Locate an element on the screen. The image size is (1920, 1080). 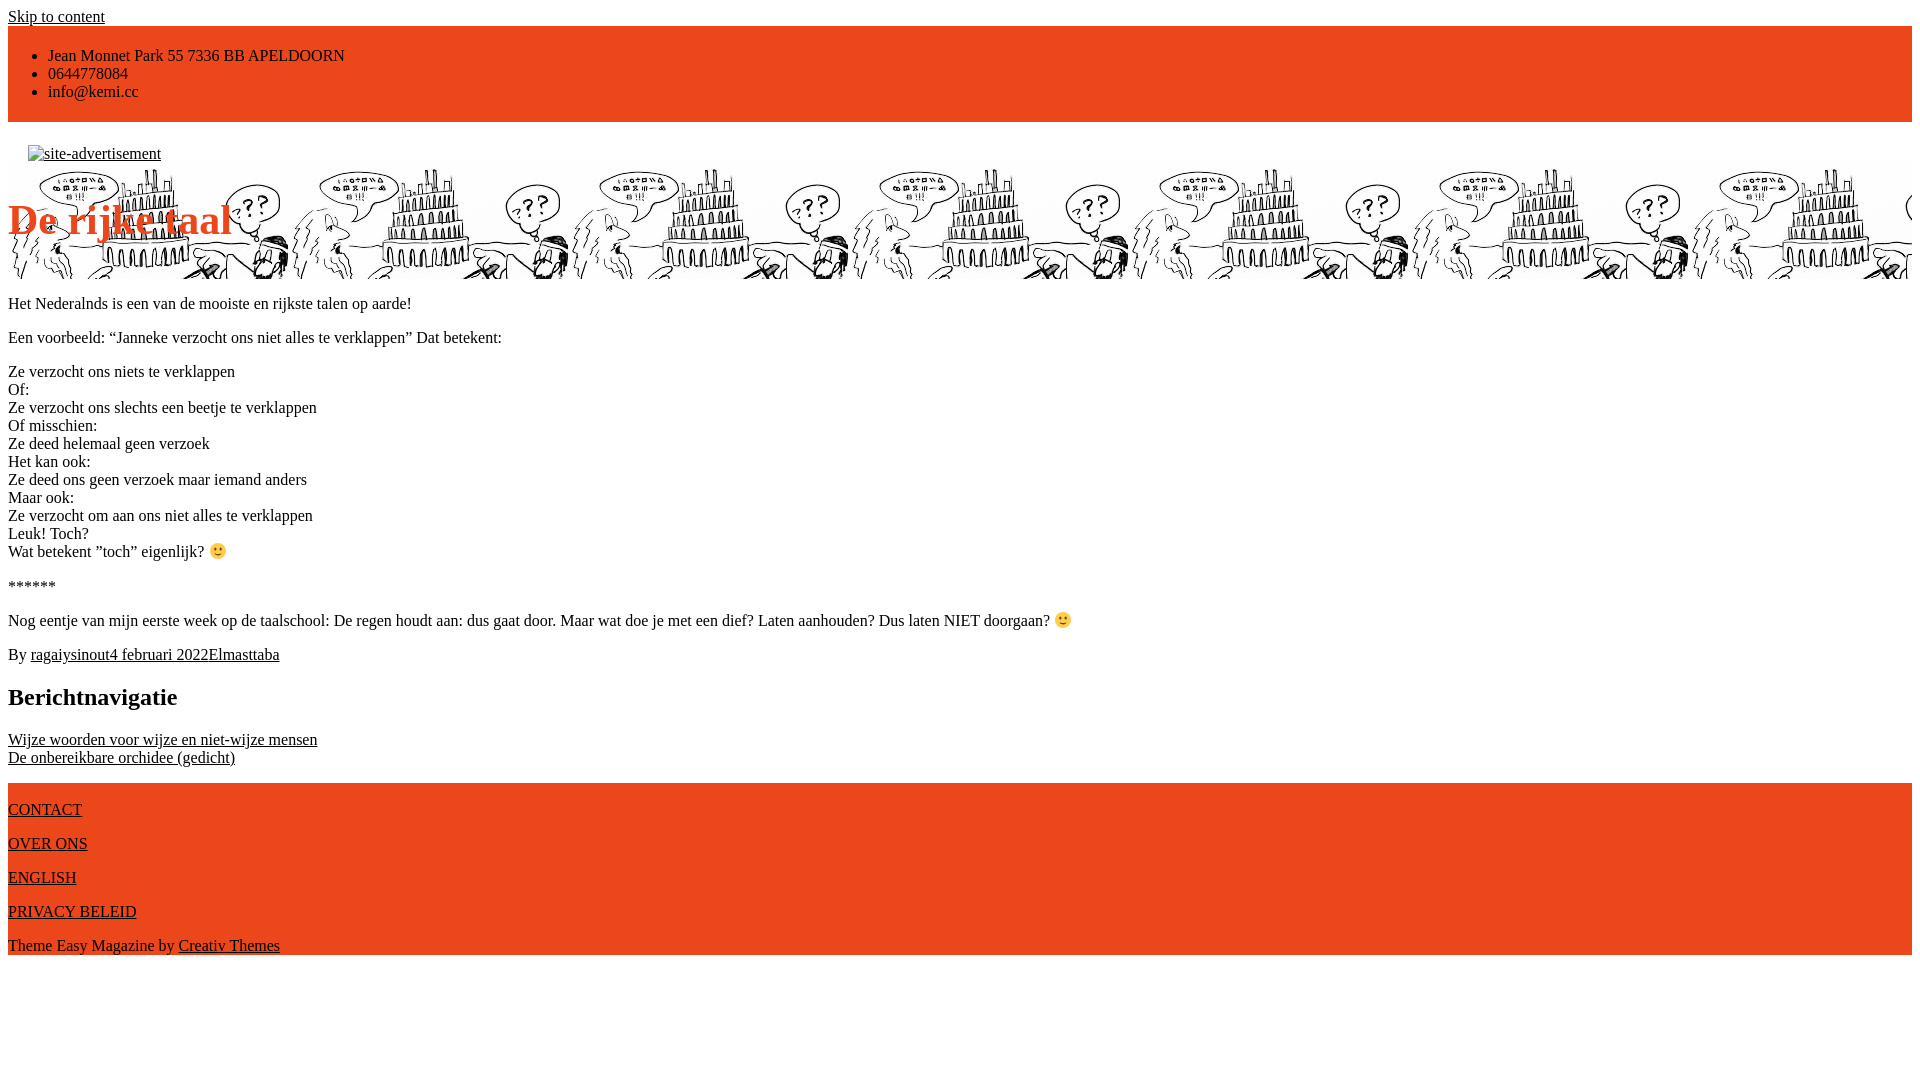
Elmasttaba is located at coordinates (244, 654).